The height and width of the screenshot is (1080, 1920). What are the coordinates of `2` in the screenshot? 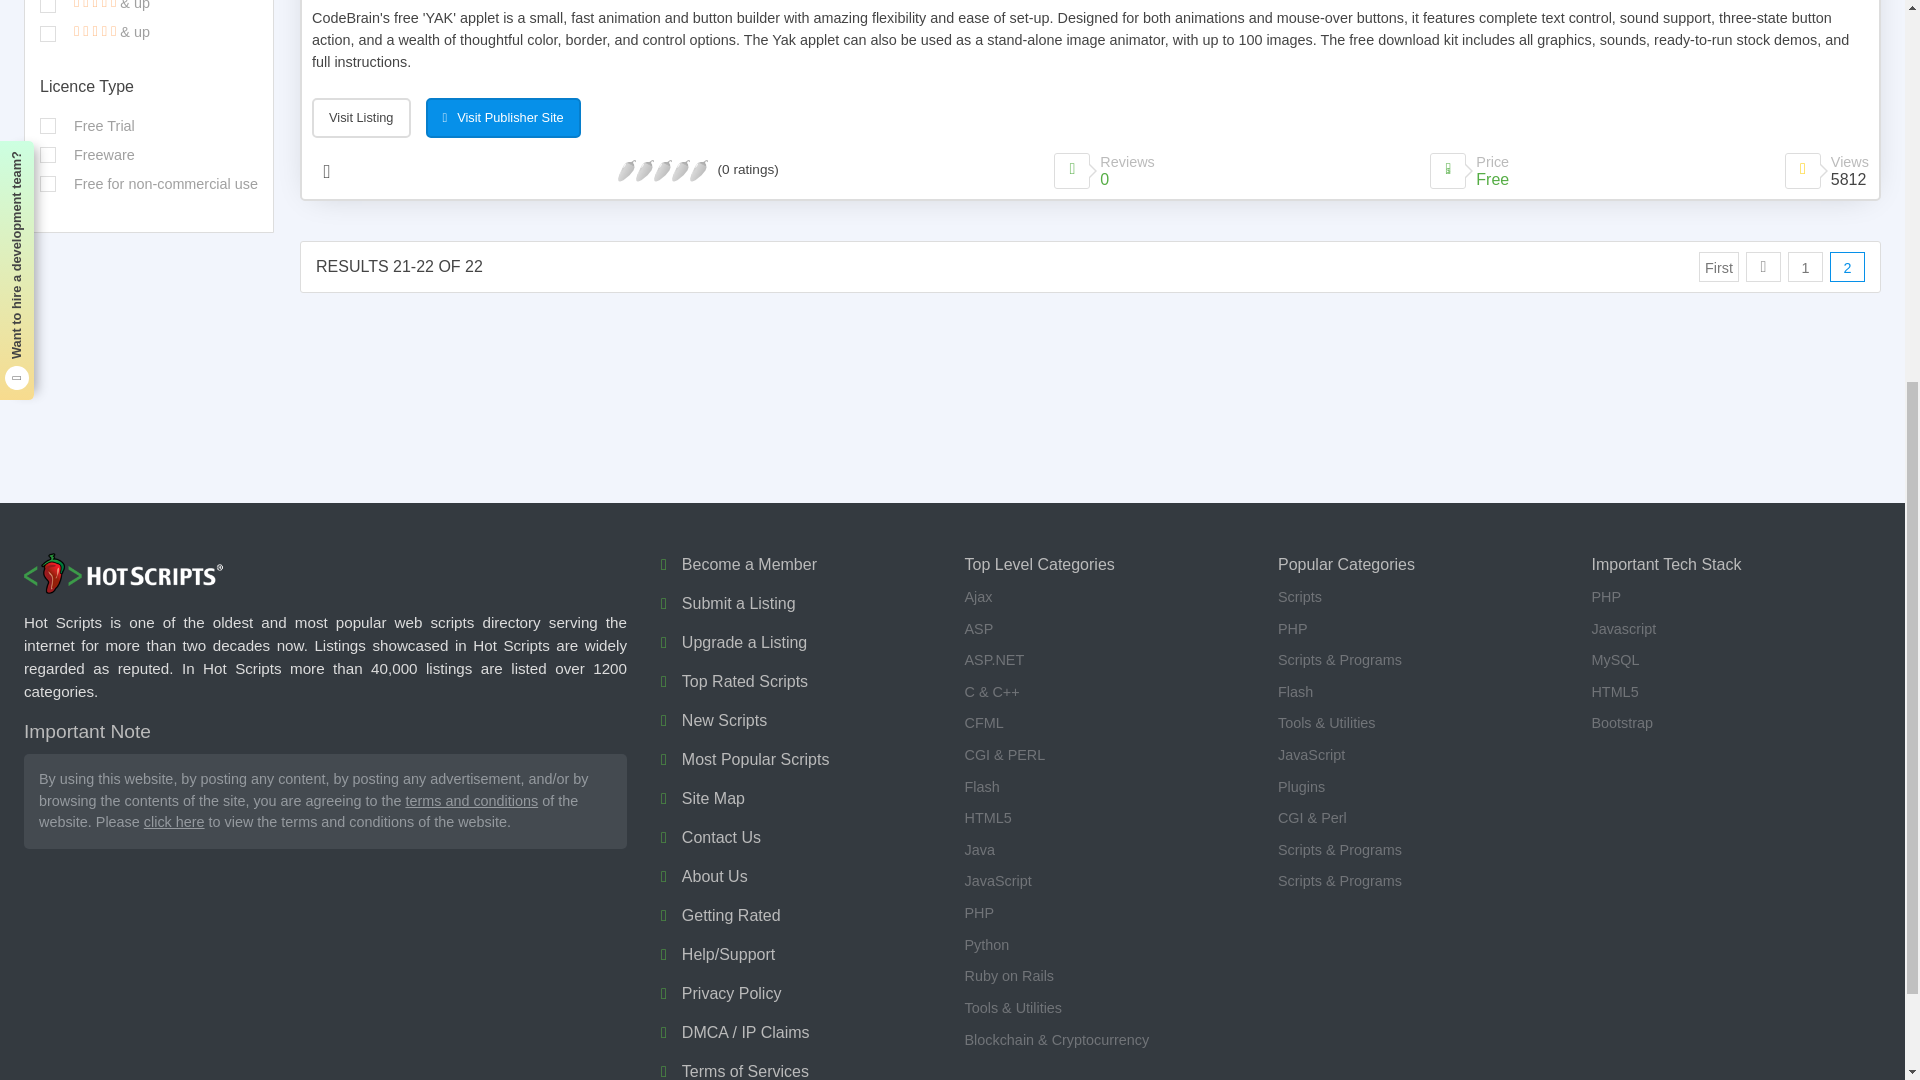 It's located at (48, 6).